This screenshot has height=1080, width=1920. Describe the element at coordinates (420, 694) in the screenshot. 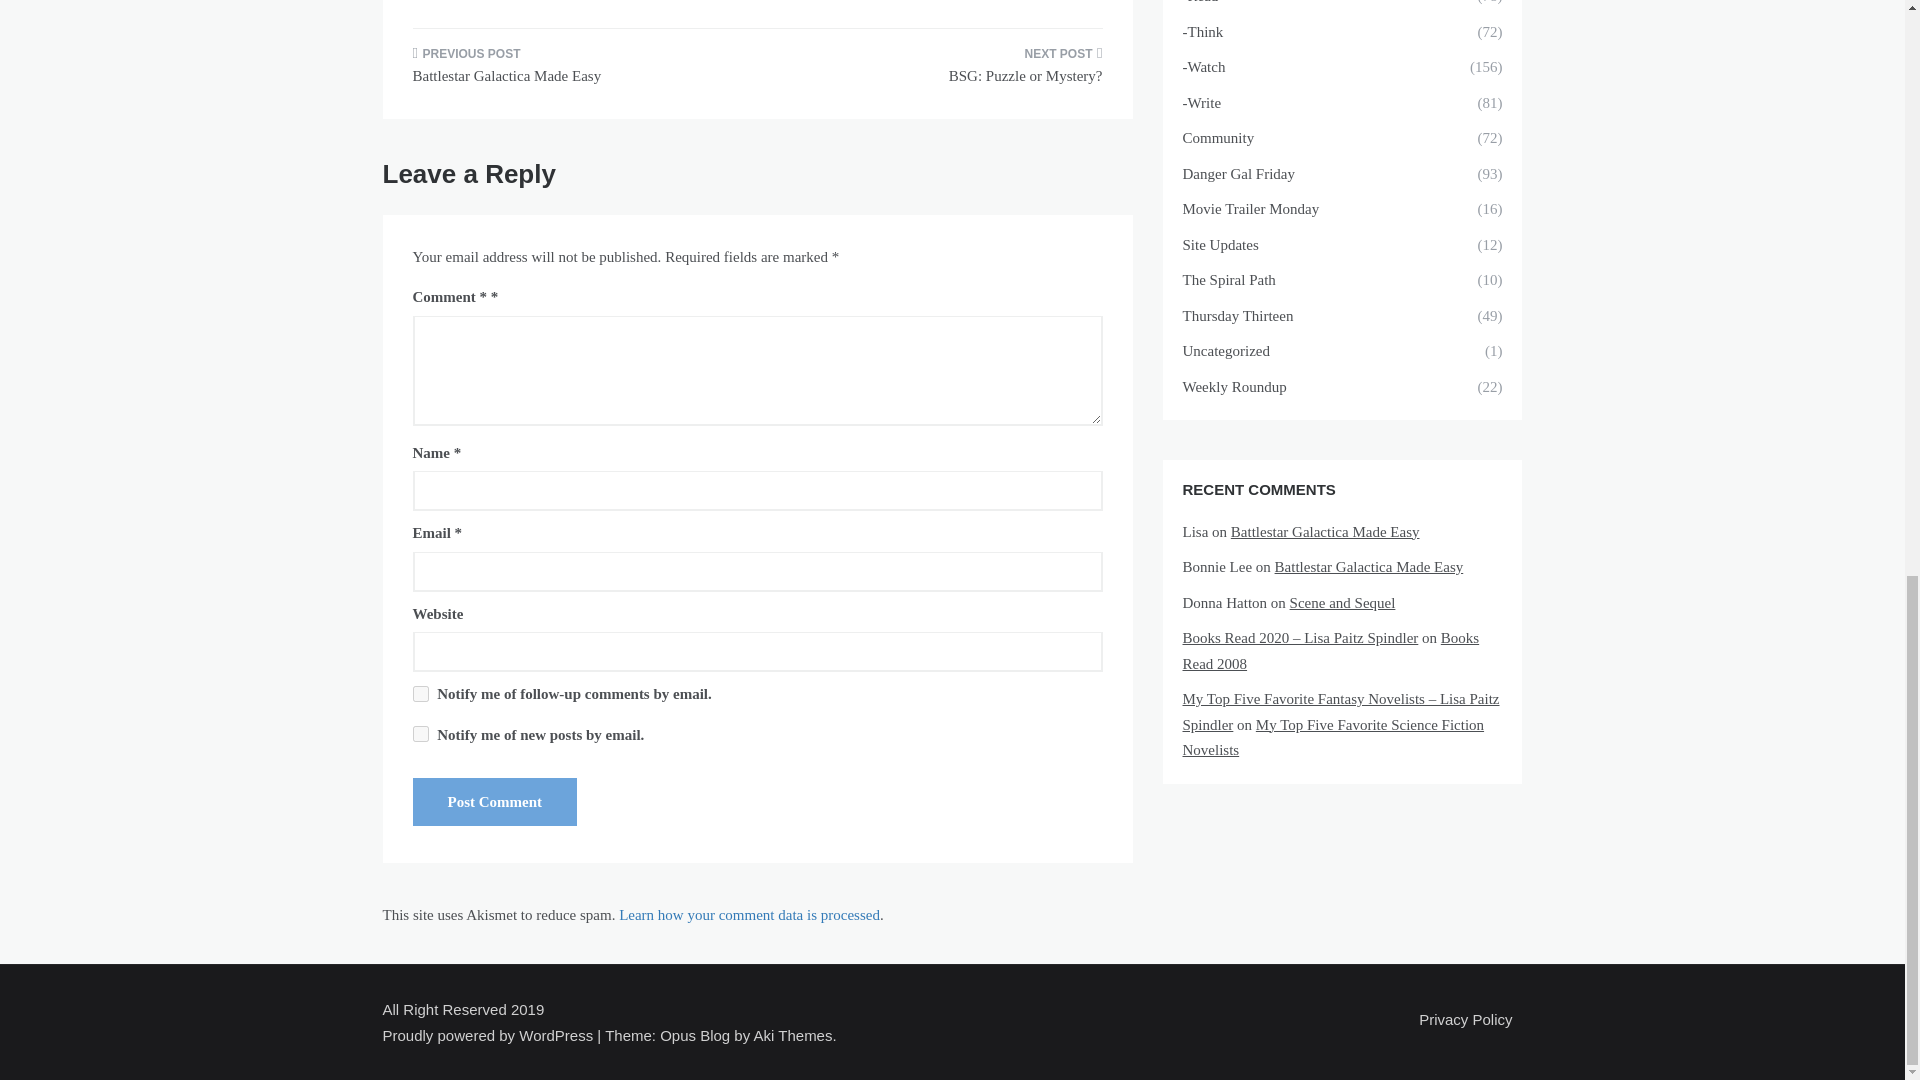

I see `subscribe` at that location.